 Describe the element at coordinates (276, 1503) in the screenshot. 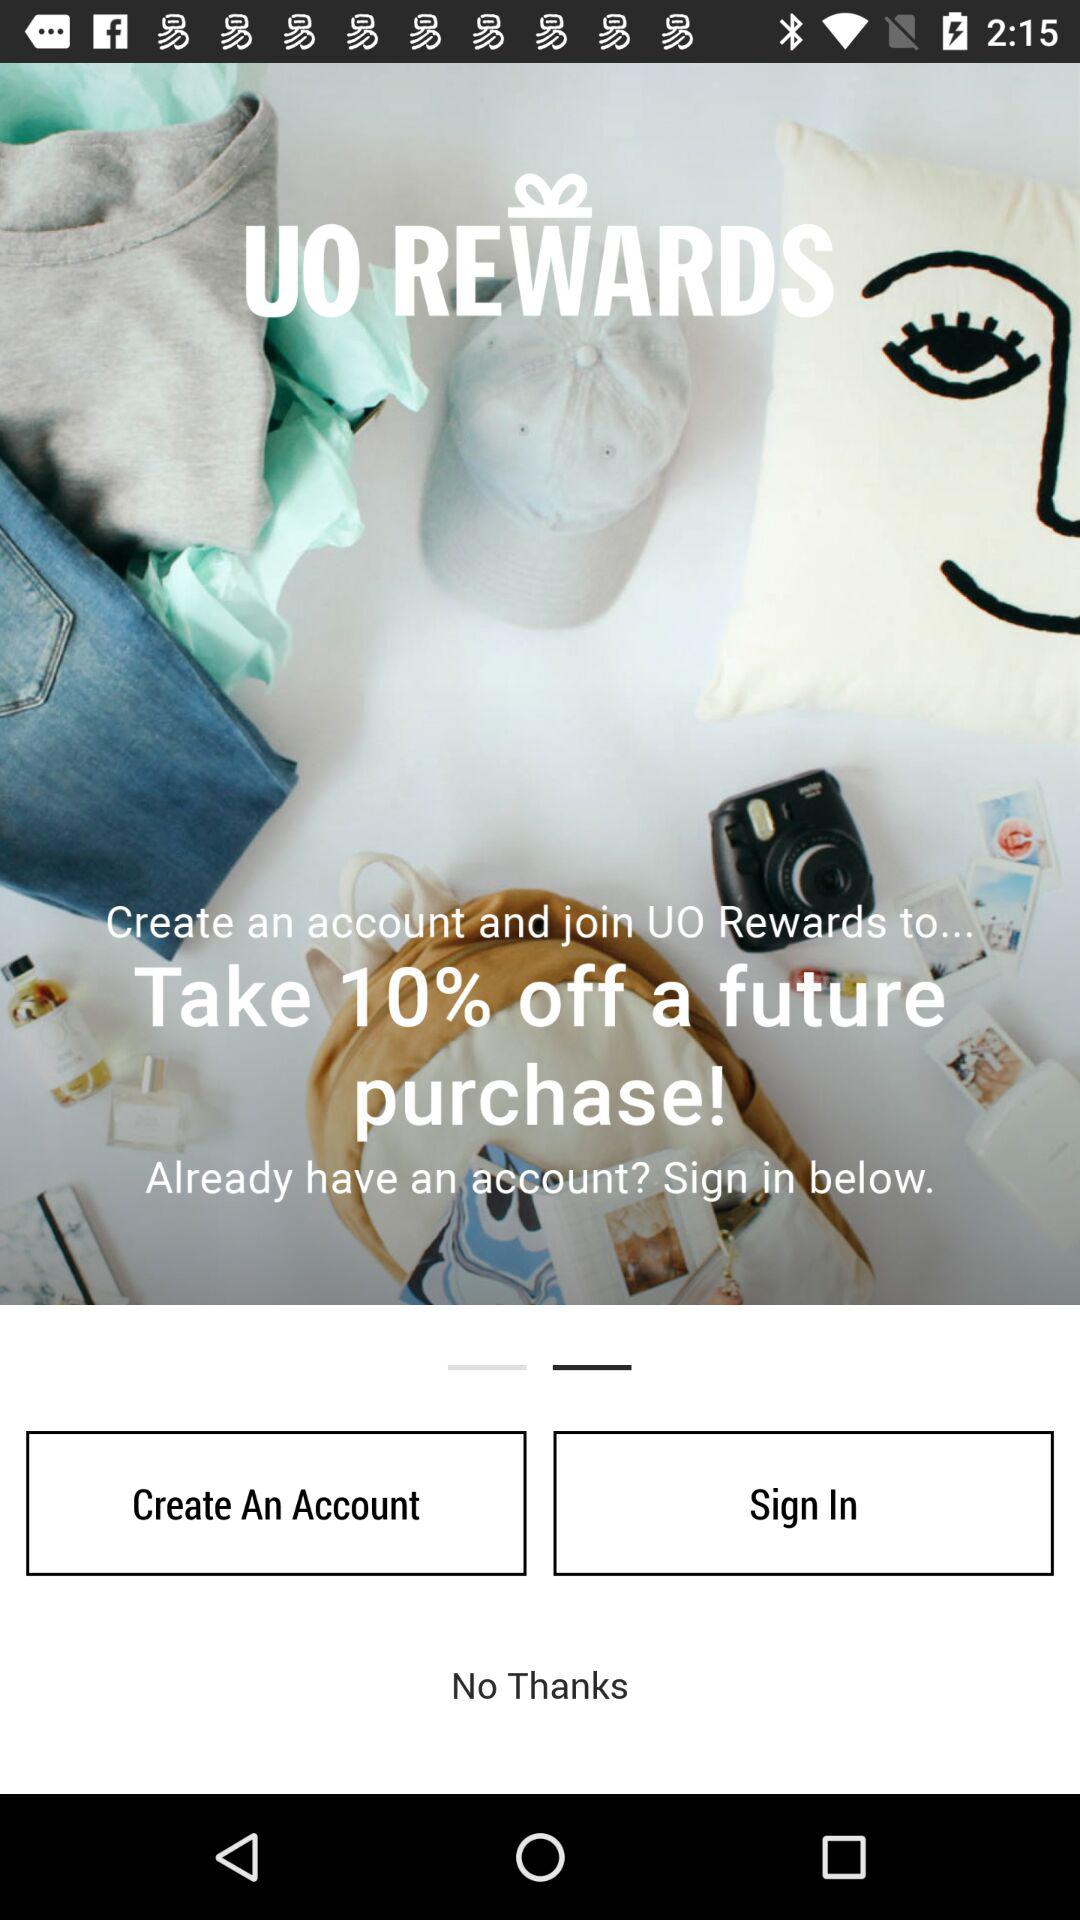

I see `tap item above no thanks` at that location.